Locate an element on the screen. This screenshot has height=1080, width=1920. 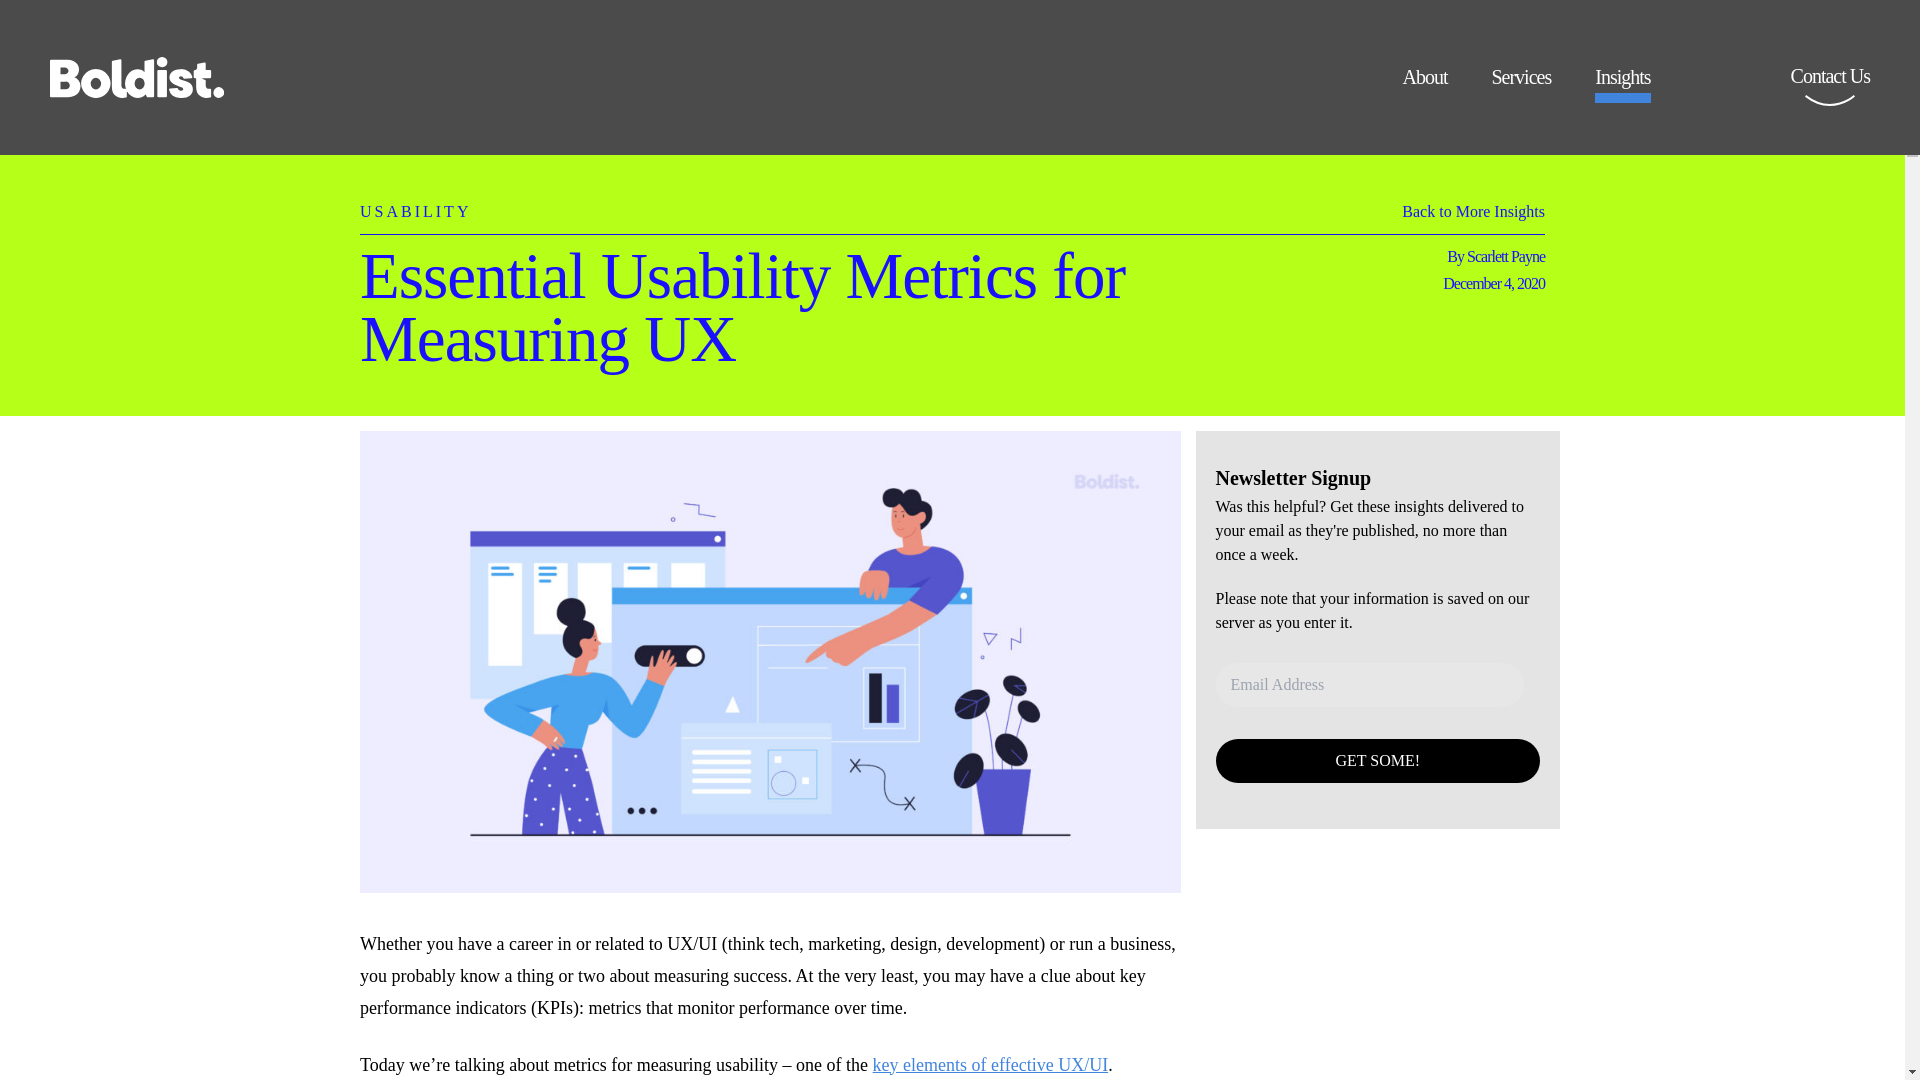
GET SOME! is located at coordinates (1378, 760).